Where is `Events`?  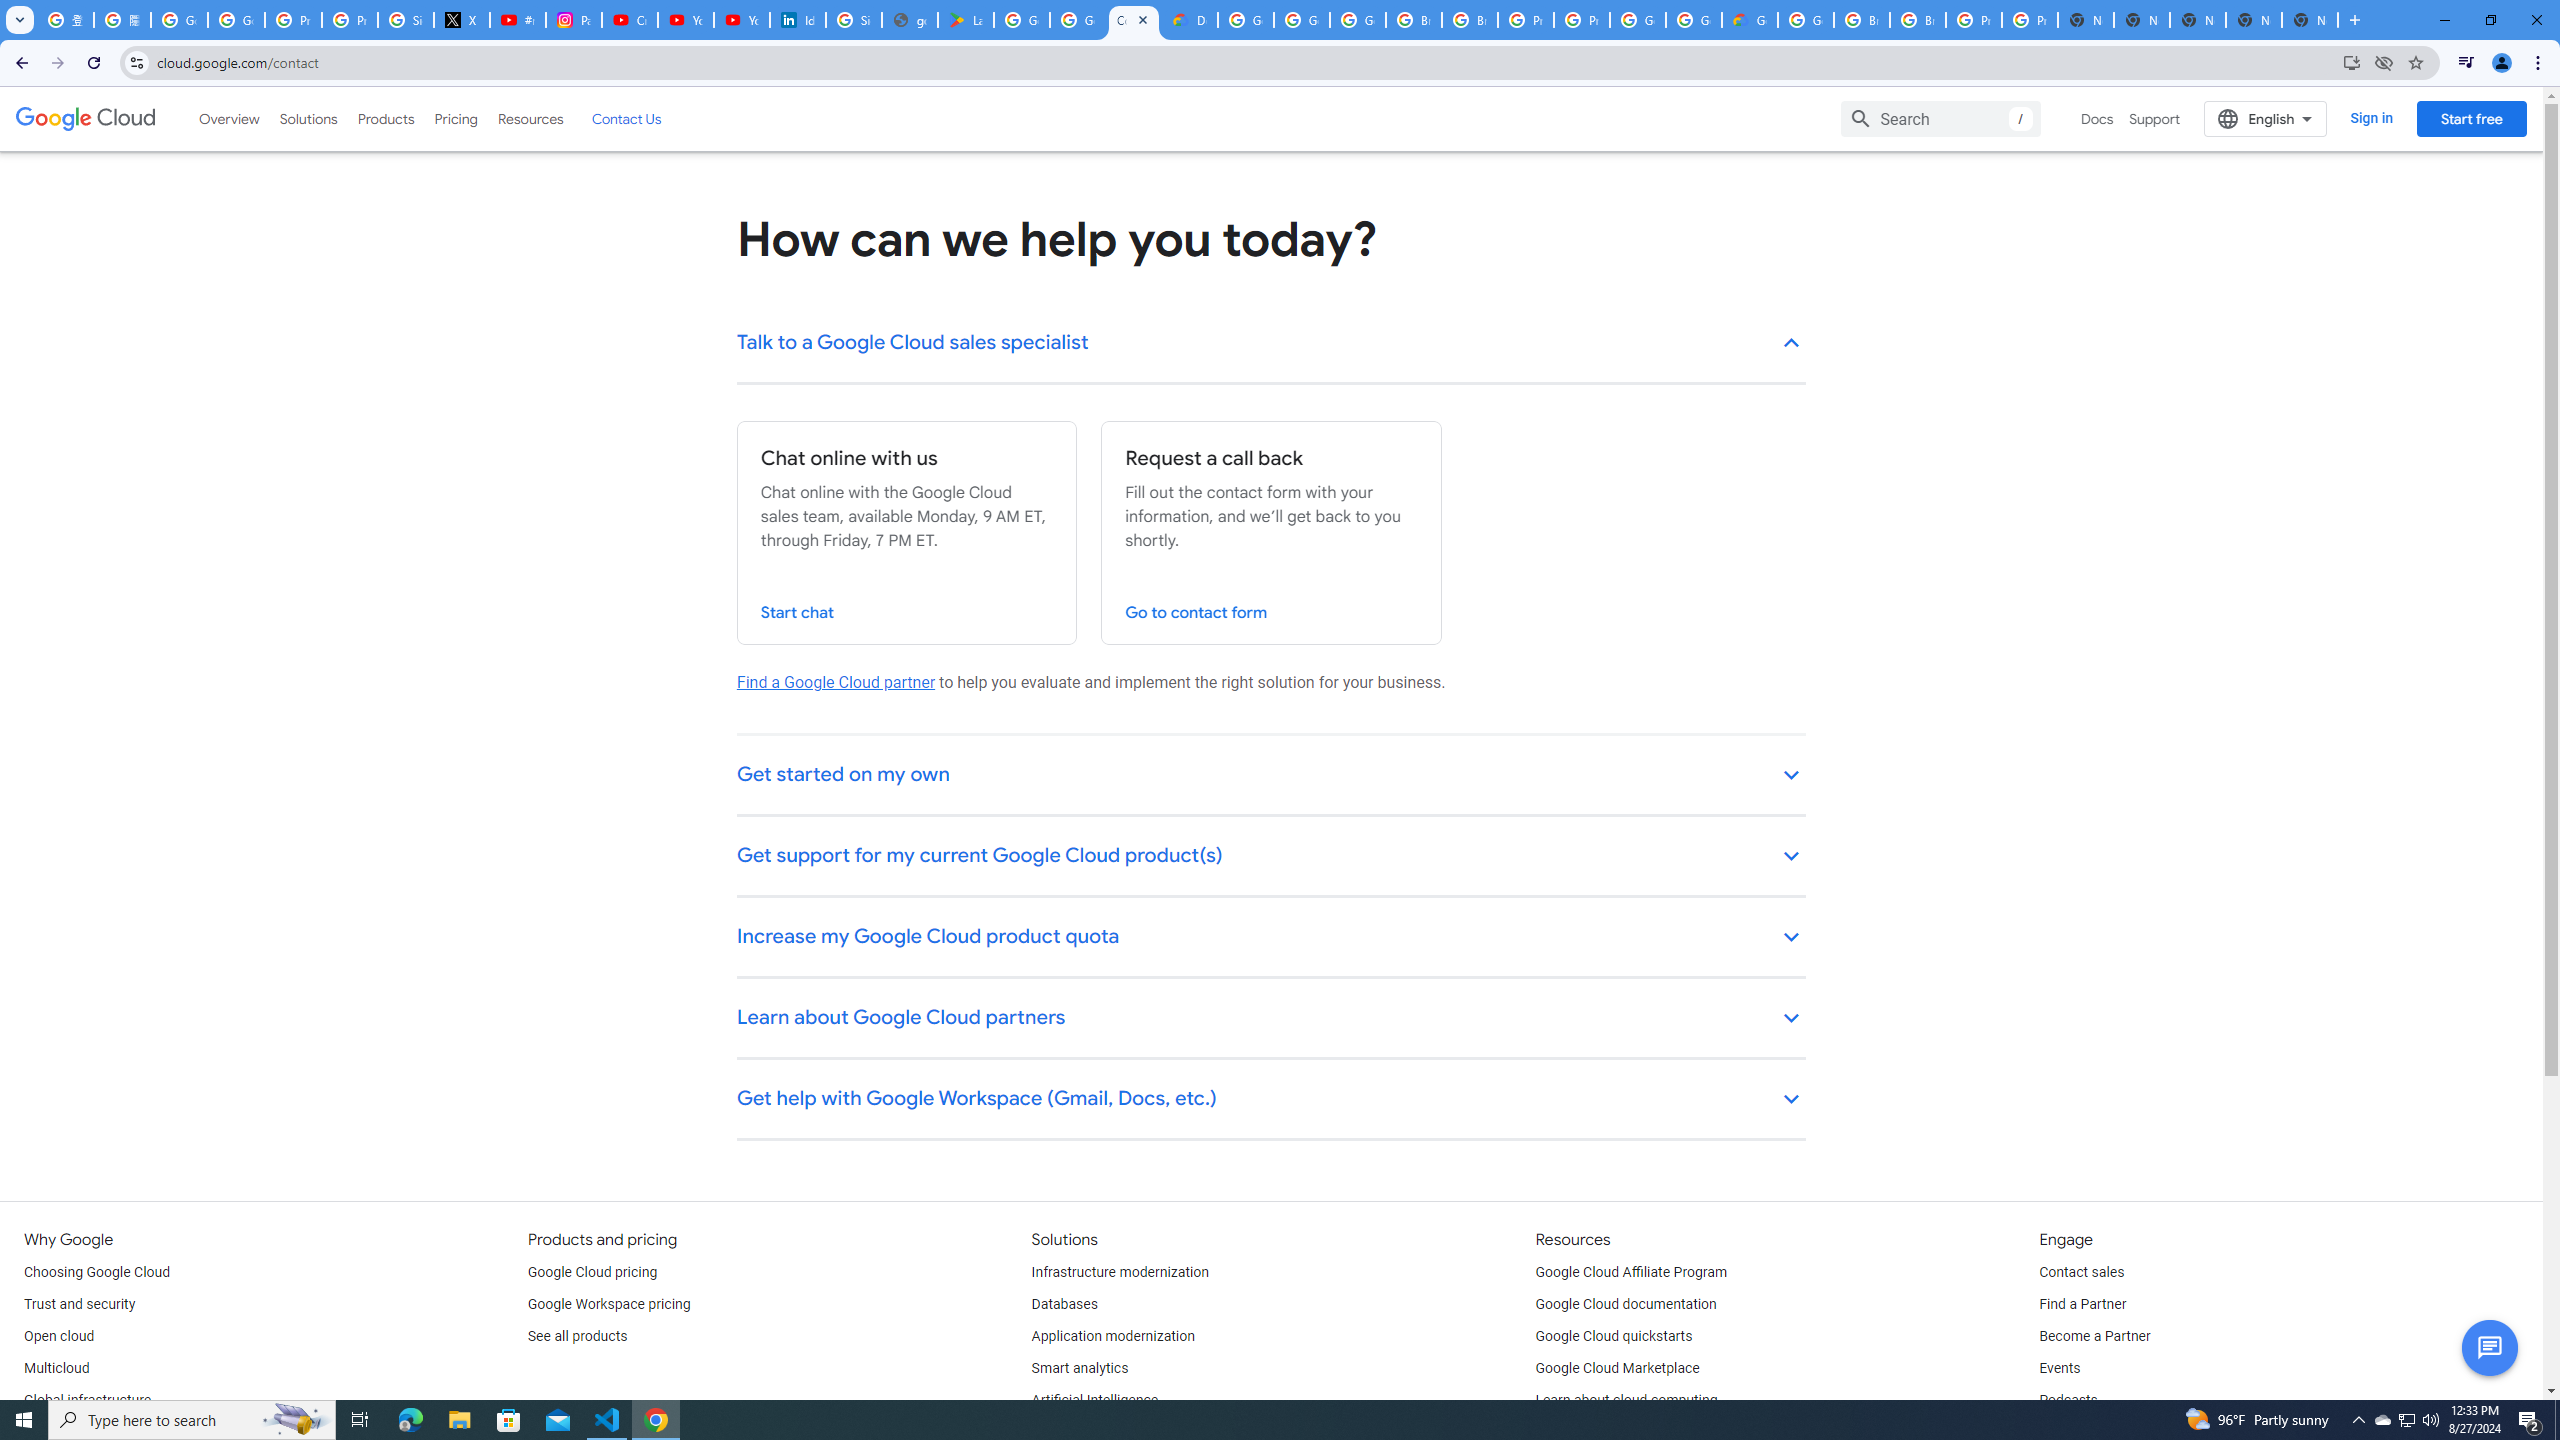
Events is located at coordinates (2059, 1369).